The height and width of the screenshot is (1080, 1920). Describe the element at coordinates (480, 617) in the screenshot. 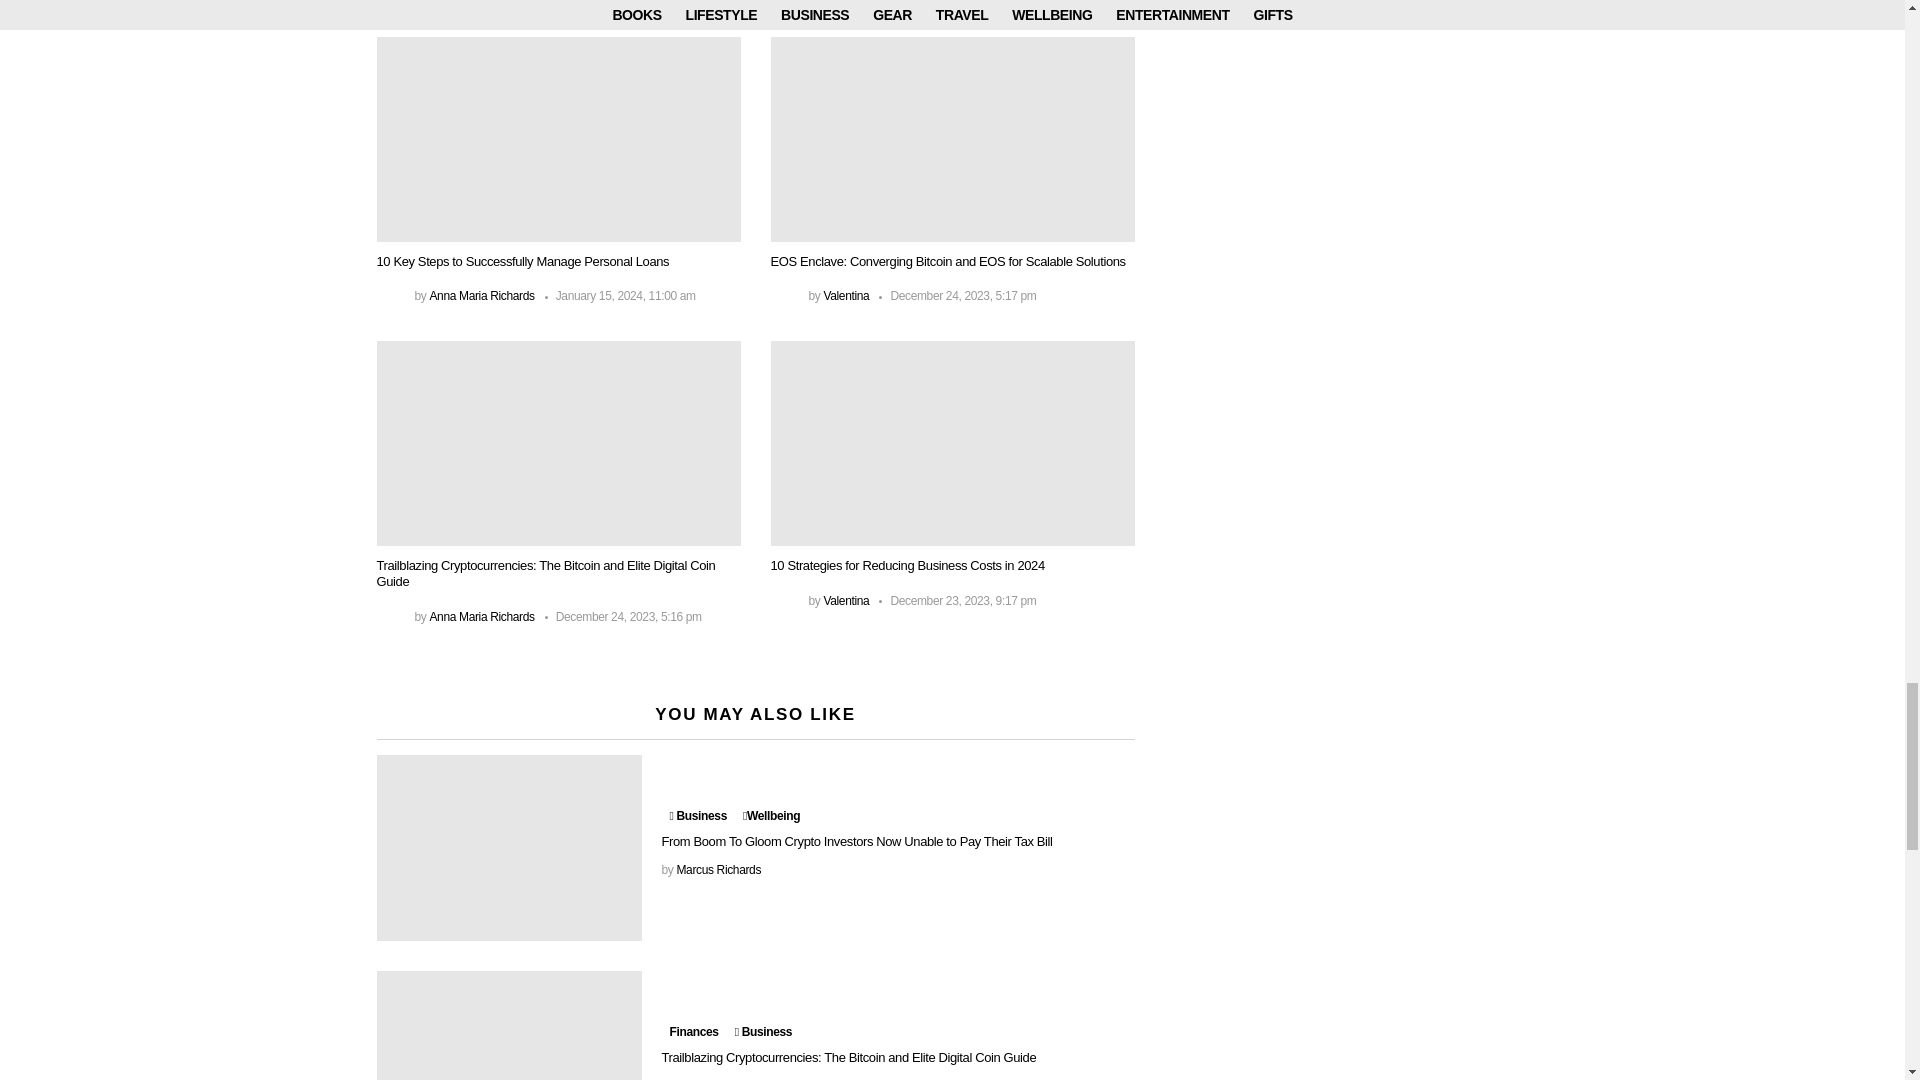

I see `Posts by Anna Maria Richards` at that location.